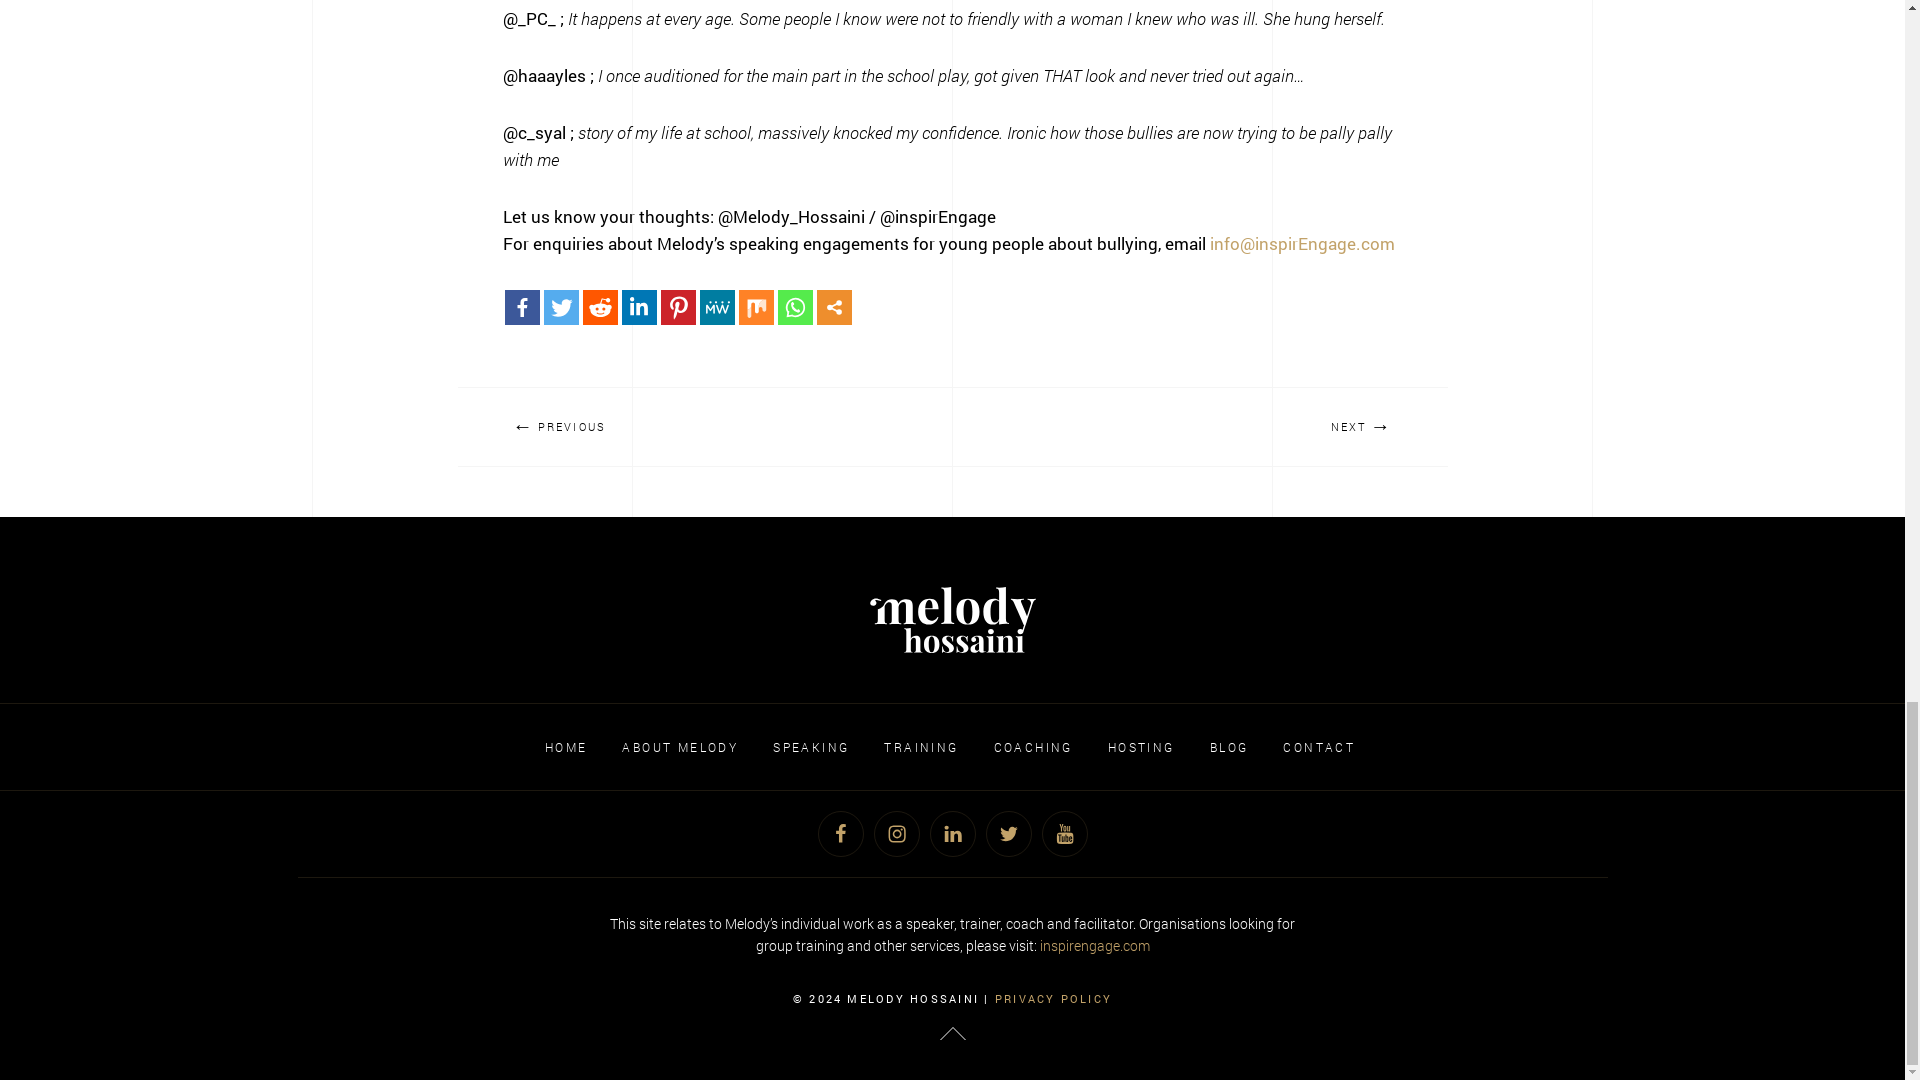  What do you see at coordinates (561, 308) in the screenshot?
I see `Twitter` at bounding box center [561, 308].